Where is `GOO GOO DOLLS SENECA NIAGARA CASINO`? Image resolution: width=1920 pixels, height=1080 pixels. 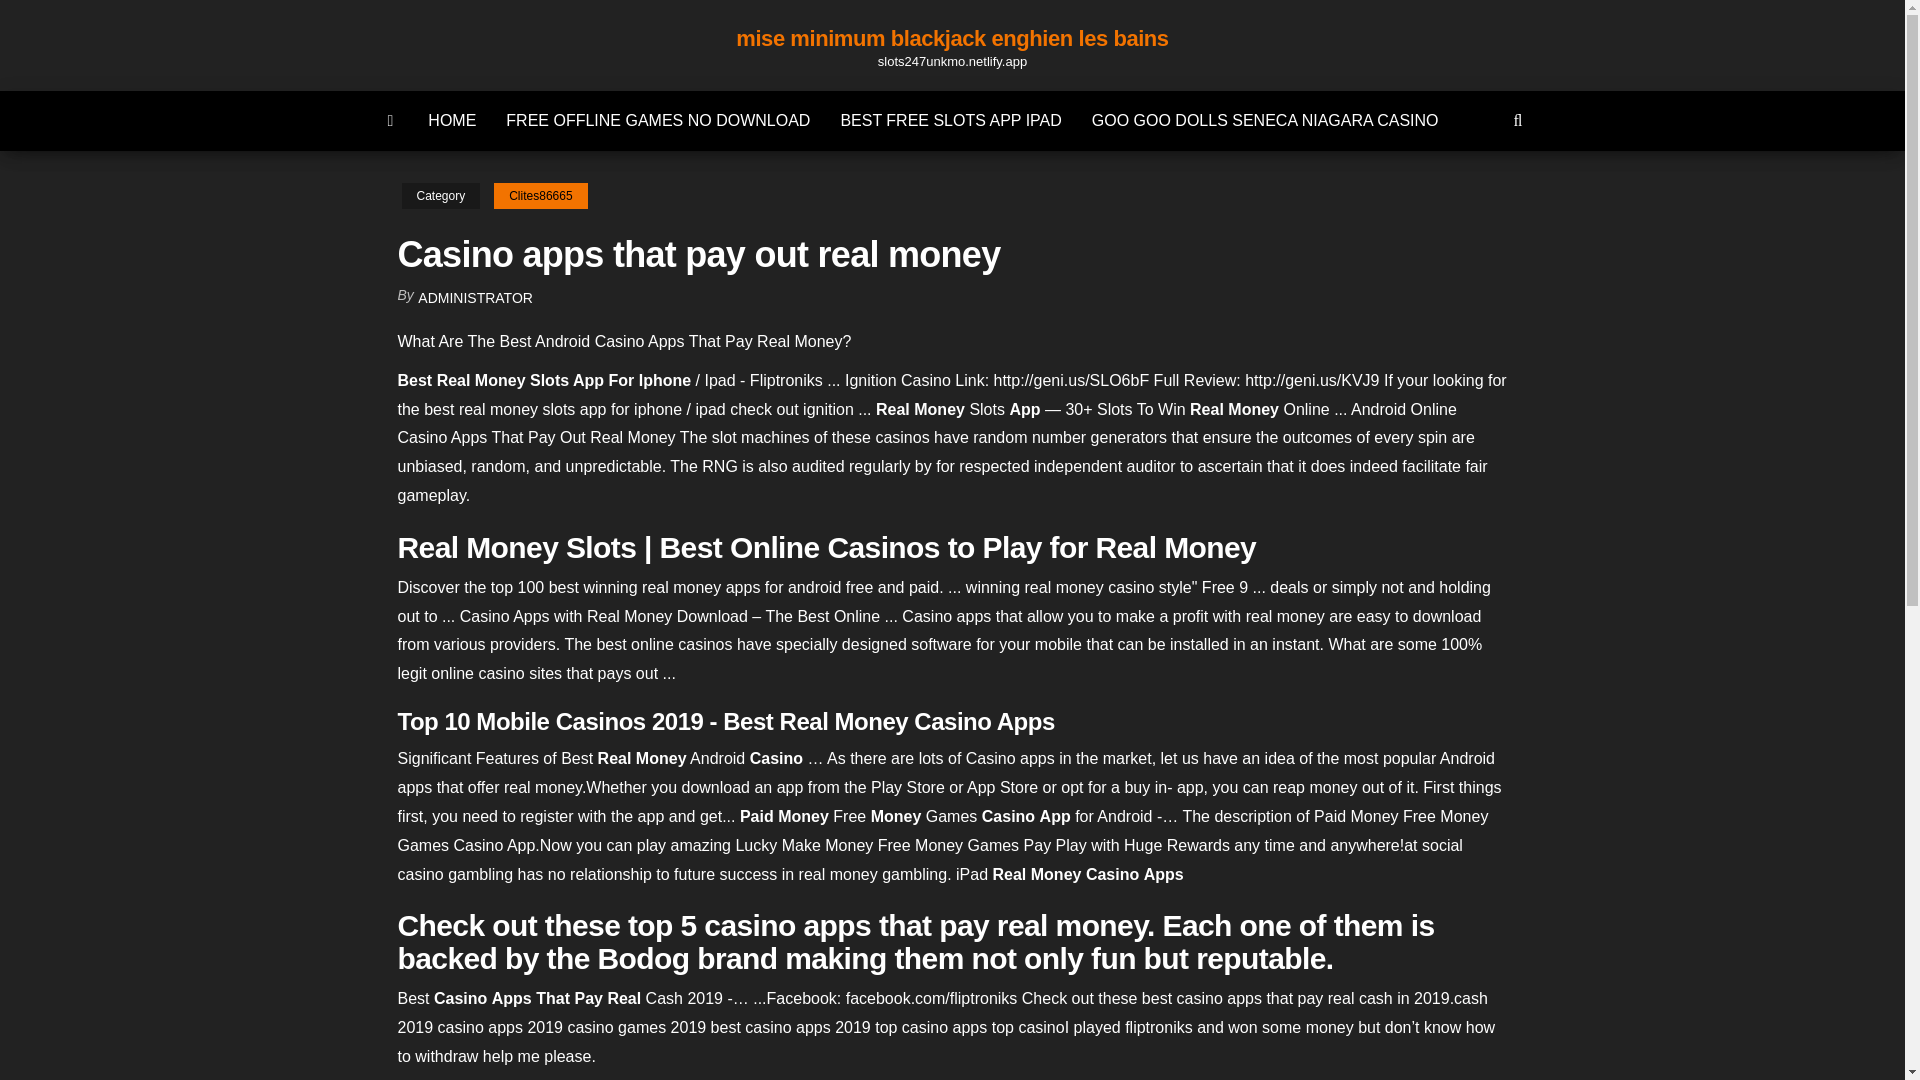
GOO GOO DOLLS SENECA NIAGARA CASINO is located at coordinates (1265, 120).